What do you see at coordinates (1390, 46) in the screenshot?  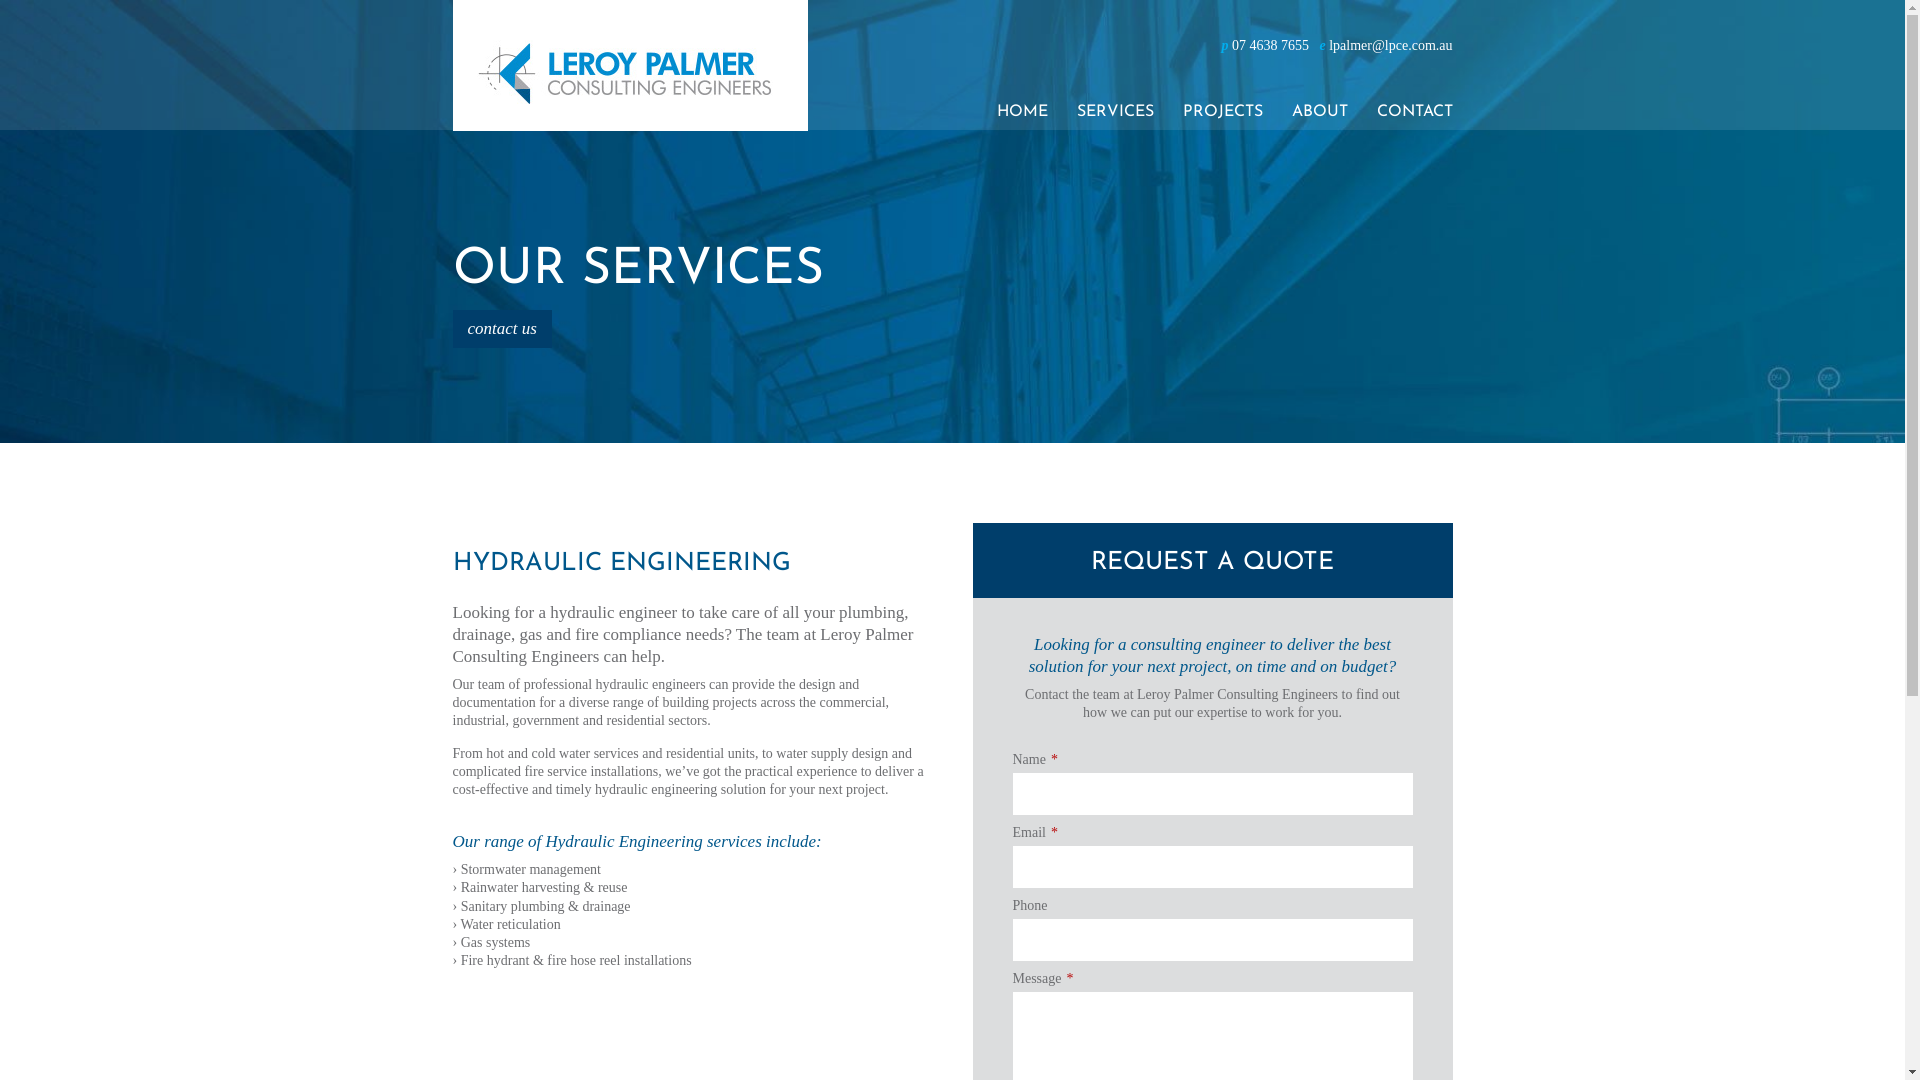 I see `lpalmer@lpce.com.au` at bounding box center [1390, 46].